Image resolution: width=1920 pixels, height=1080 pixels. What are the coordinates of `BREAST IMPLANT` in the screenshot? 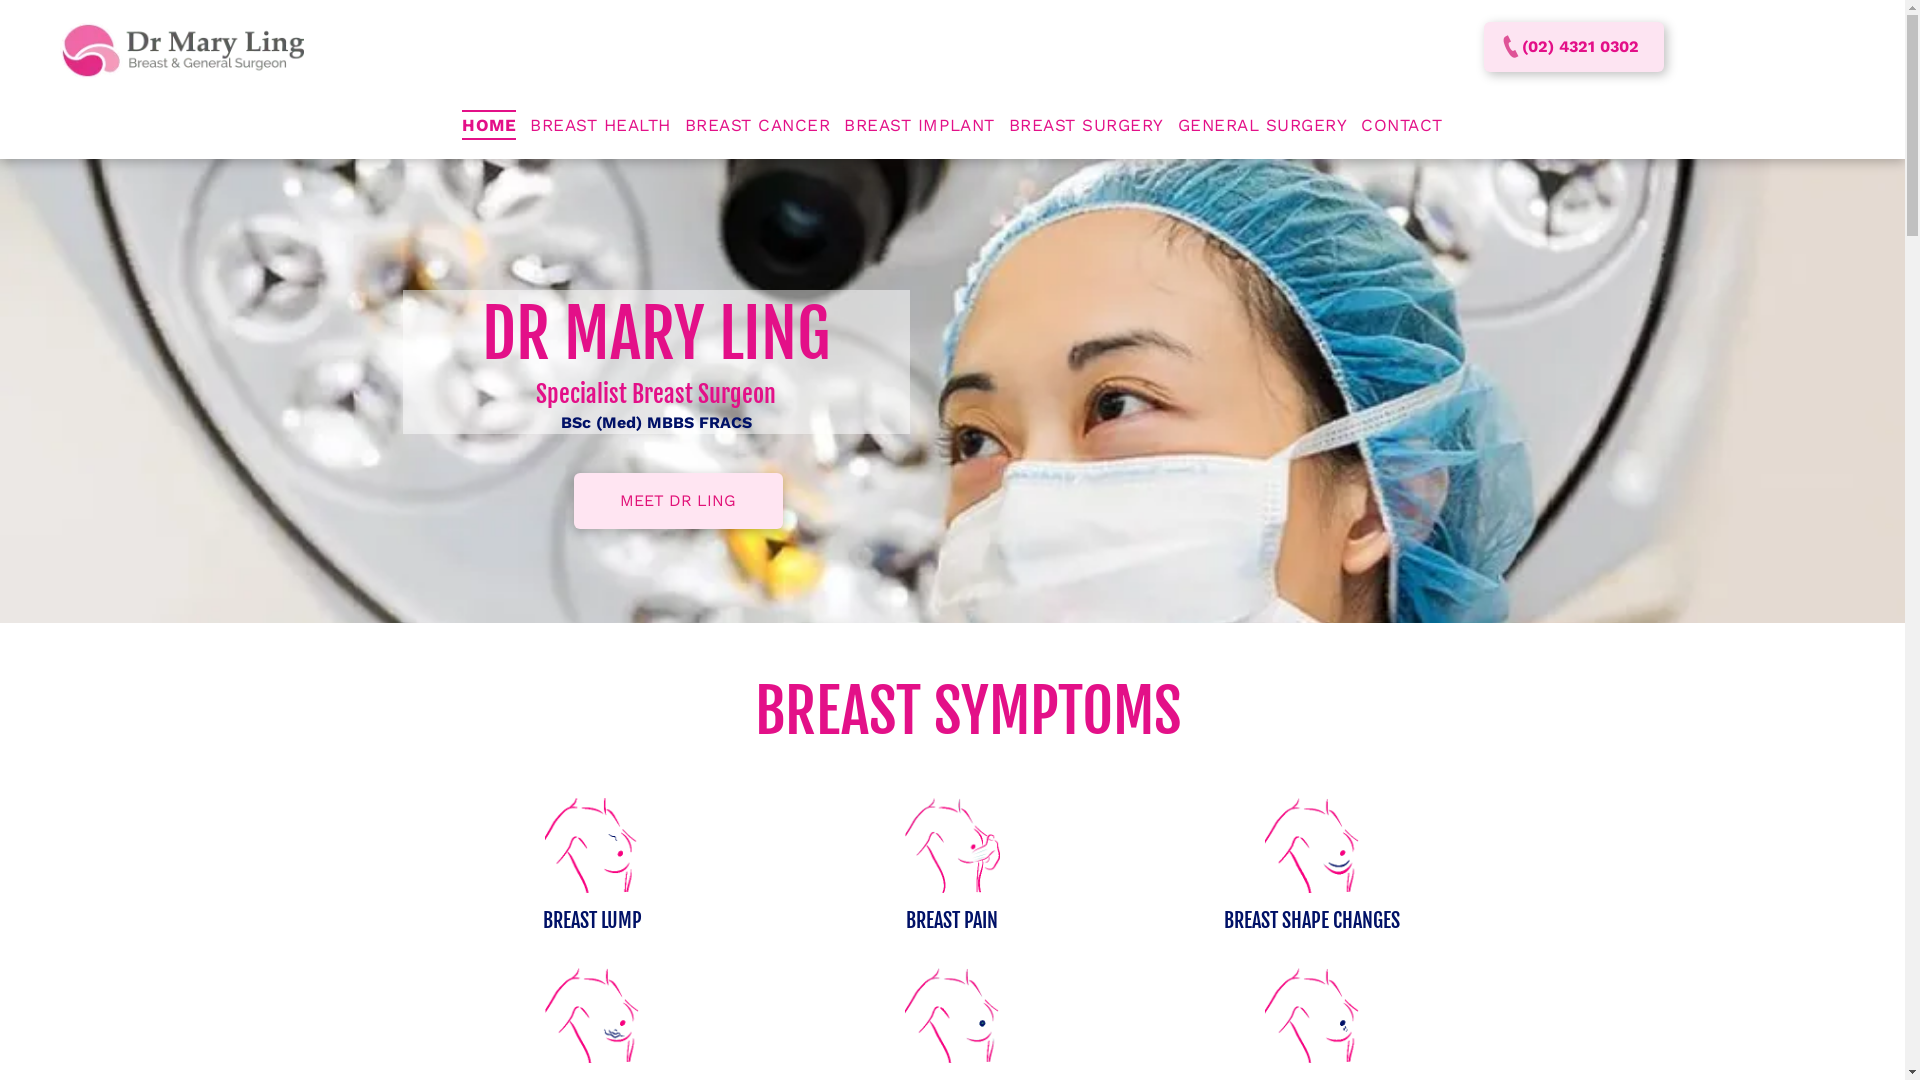 It's located at (919, 126).